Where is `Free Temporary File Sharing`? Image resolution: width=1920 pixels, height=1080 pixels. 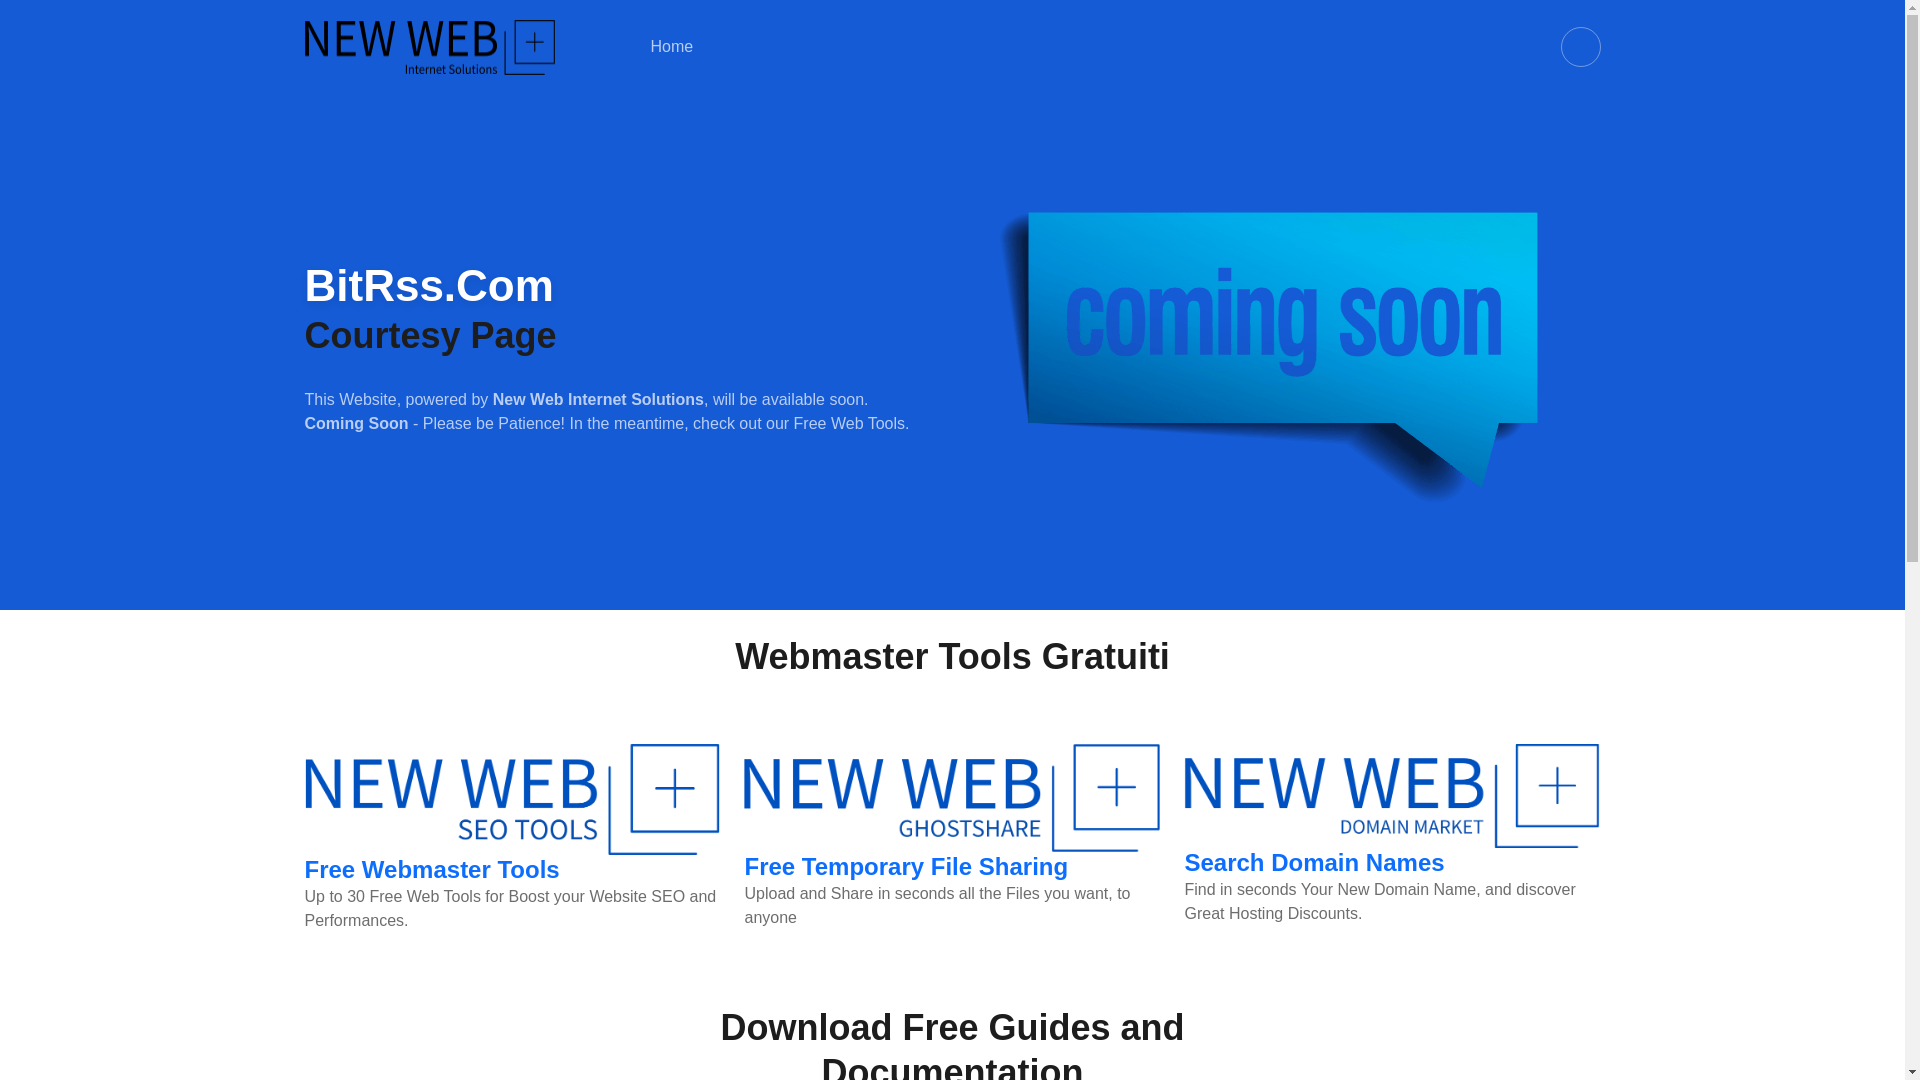
Free Temporary File Sharing is located at coordinates (906, 867).